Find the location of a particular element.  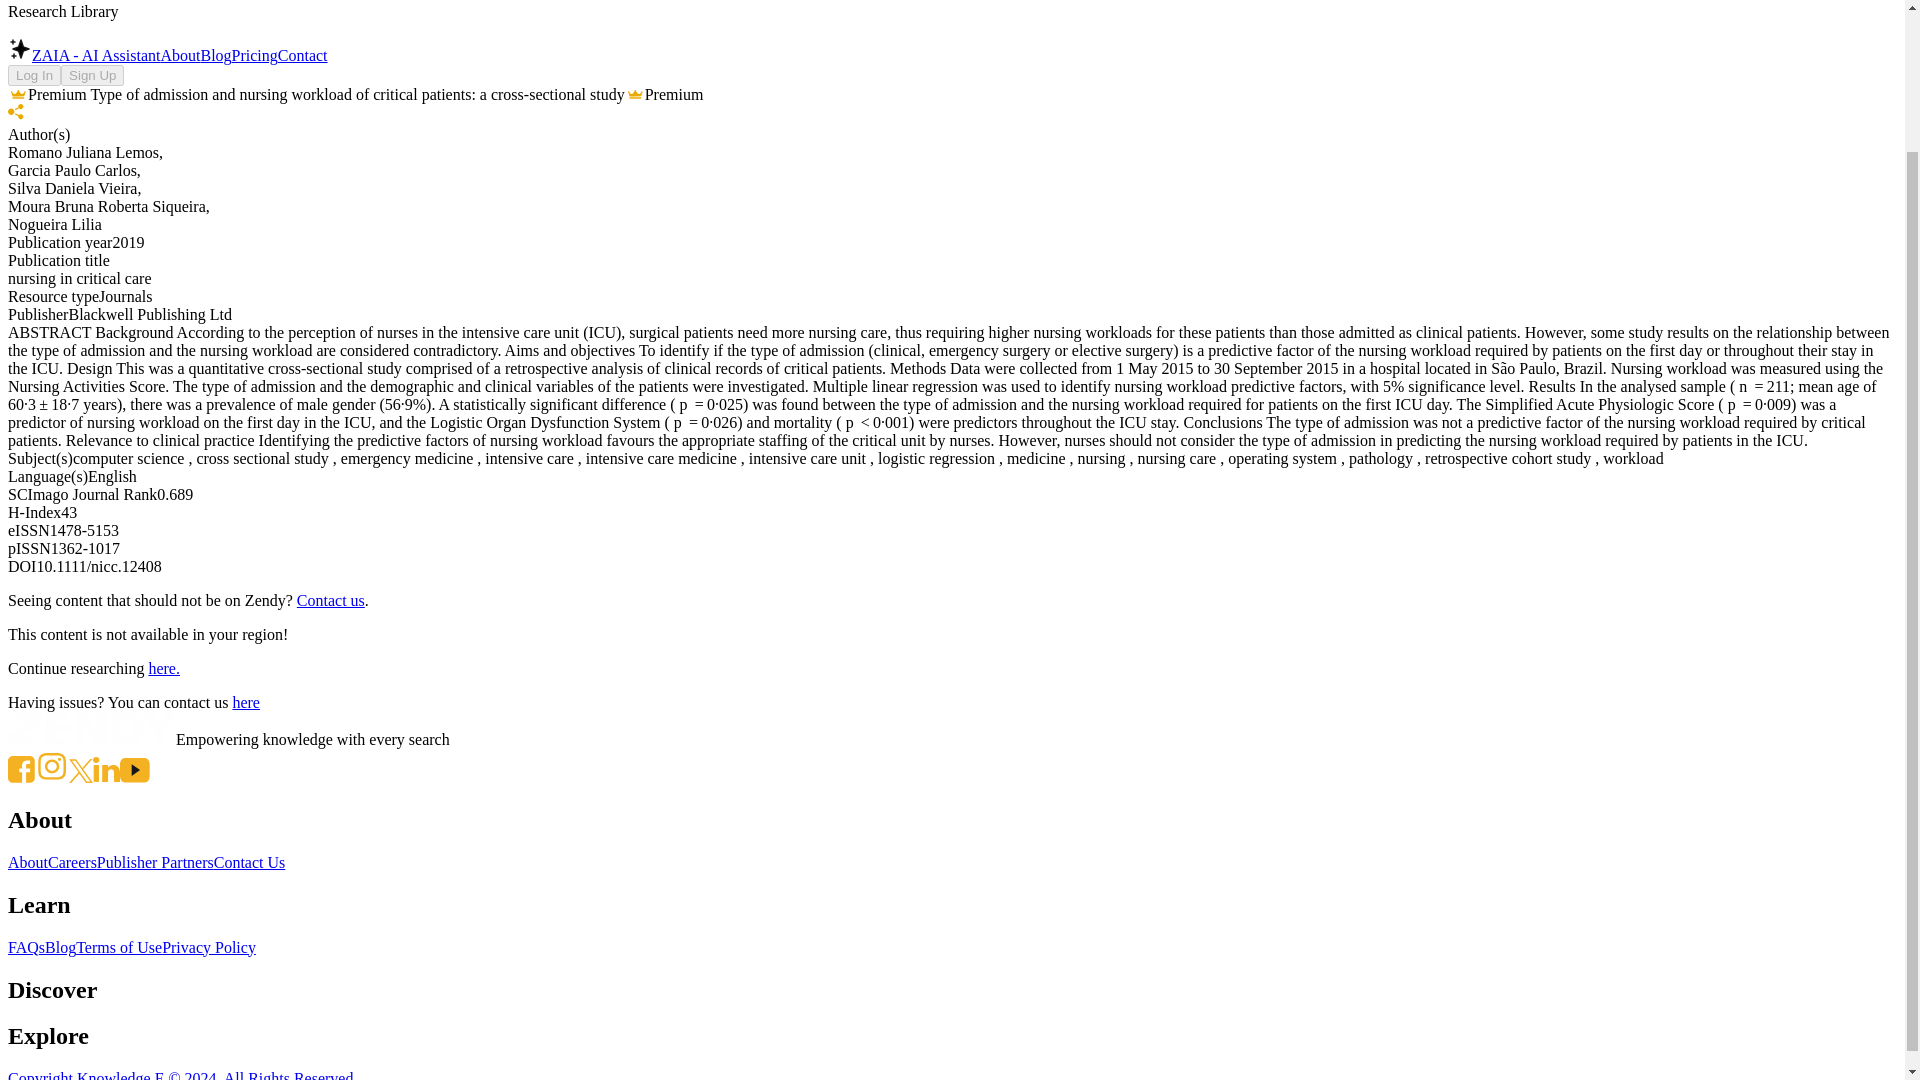

ZAIA - AI Assistant is located at coordinates (83, 55).